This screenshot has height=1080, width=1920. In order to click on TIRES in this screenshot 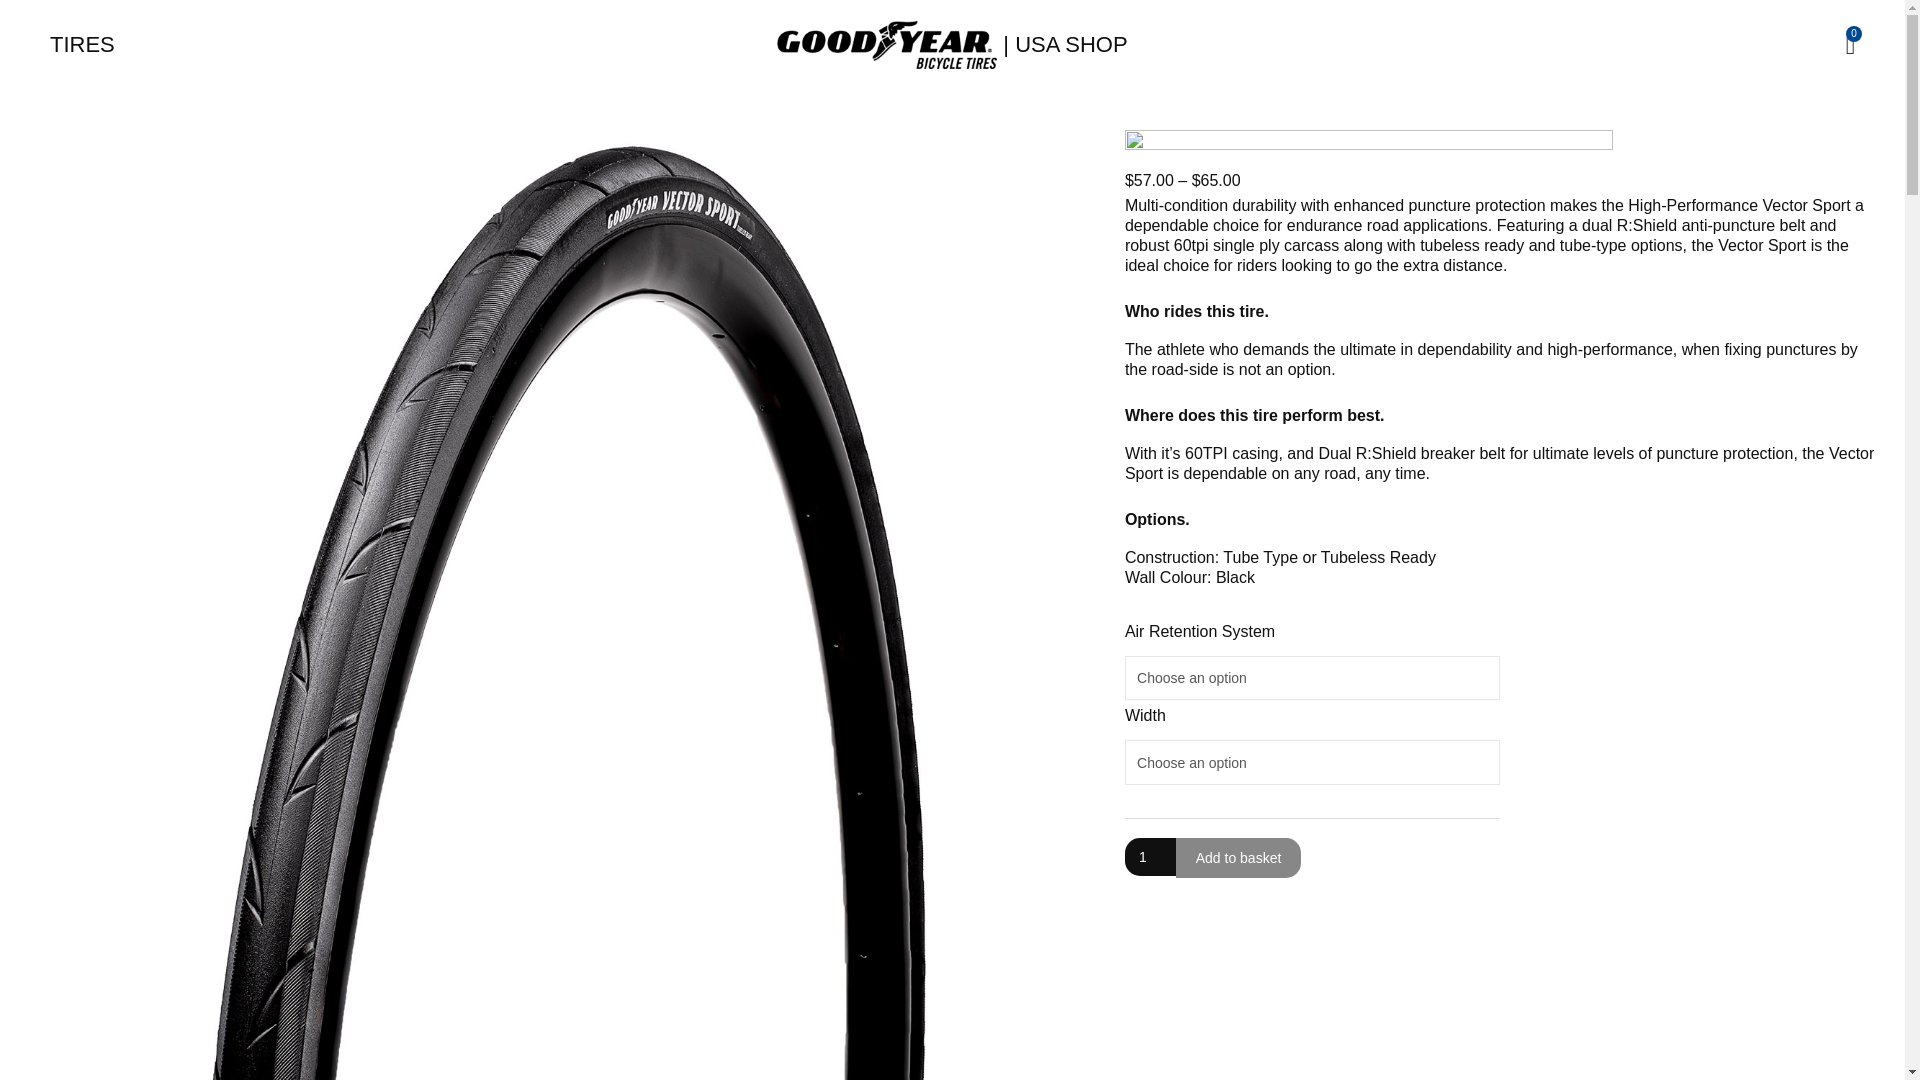, I will do `click(80, 45)`.